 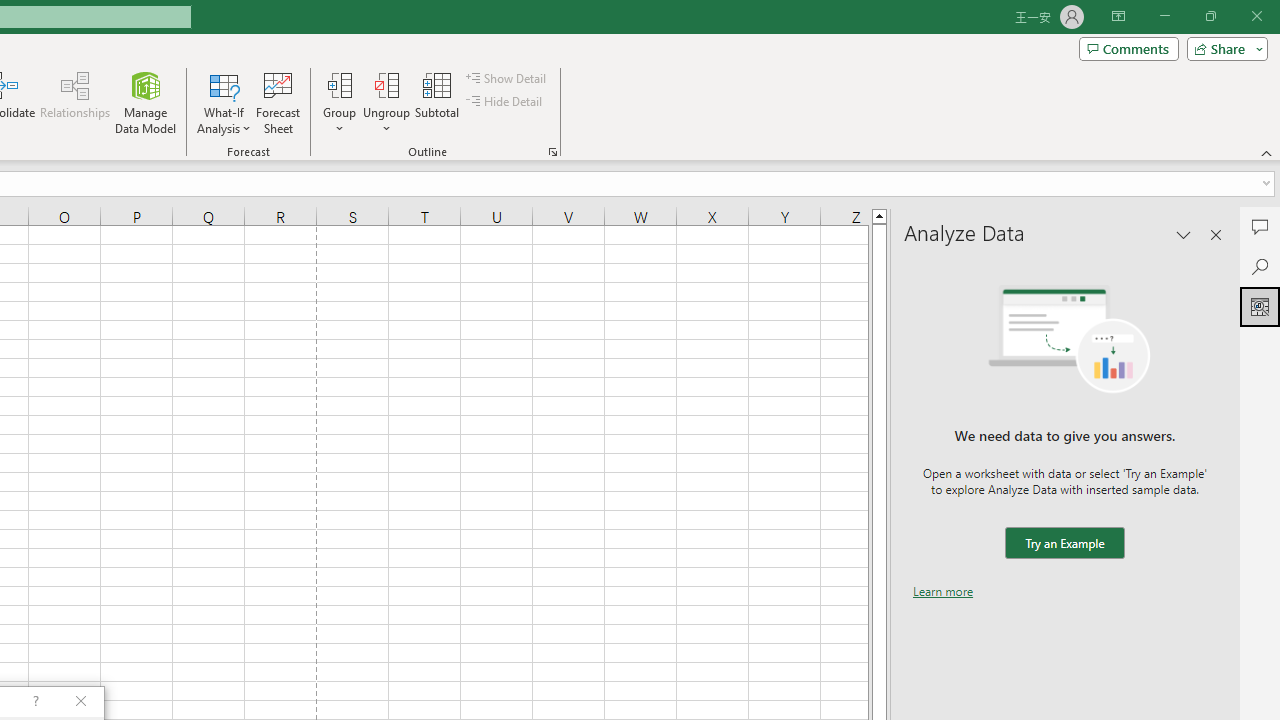 What do you see at coordinates (1260, 306) in the screenshot?
I see `Analyze Data` at bounding box center [1260, 306].